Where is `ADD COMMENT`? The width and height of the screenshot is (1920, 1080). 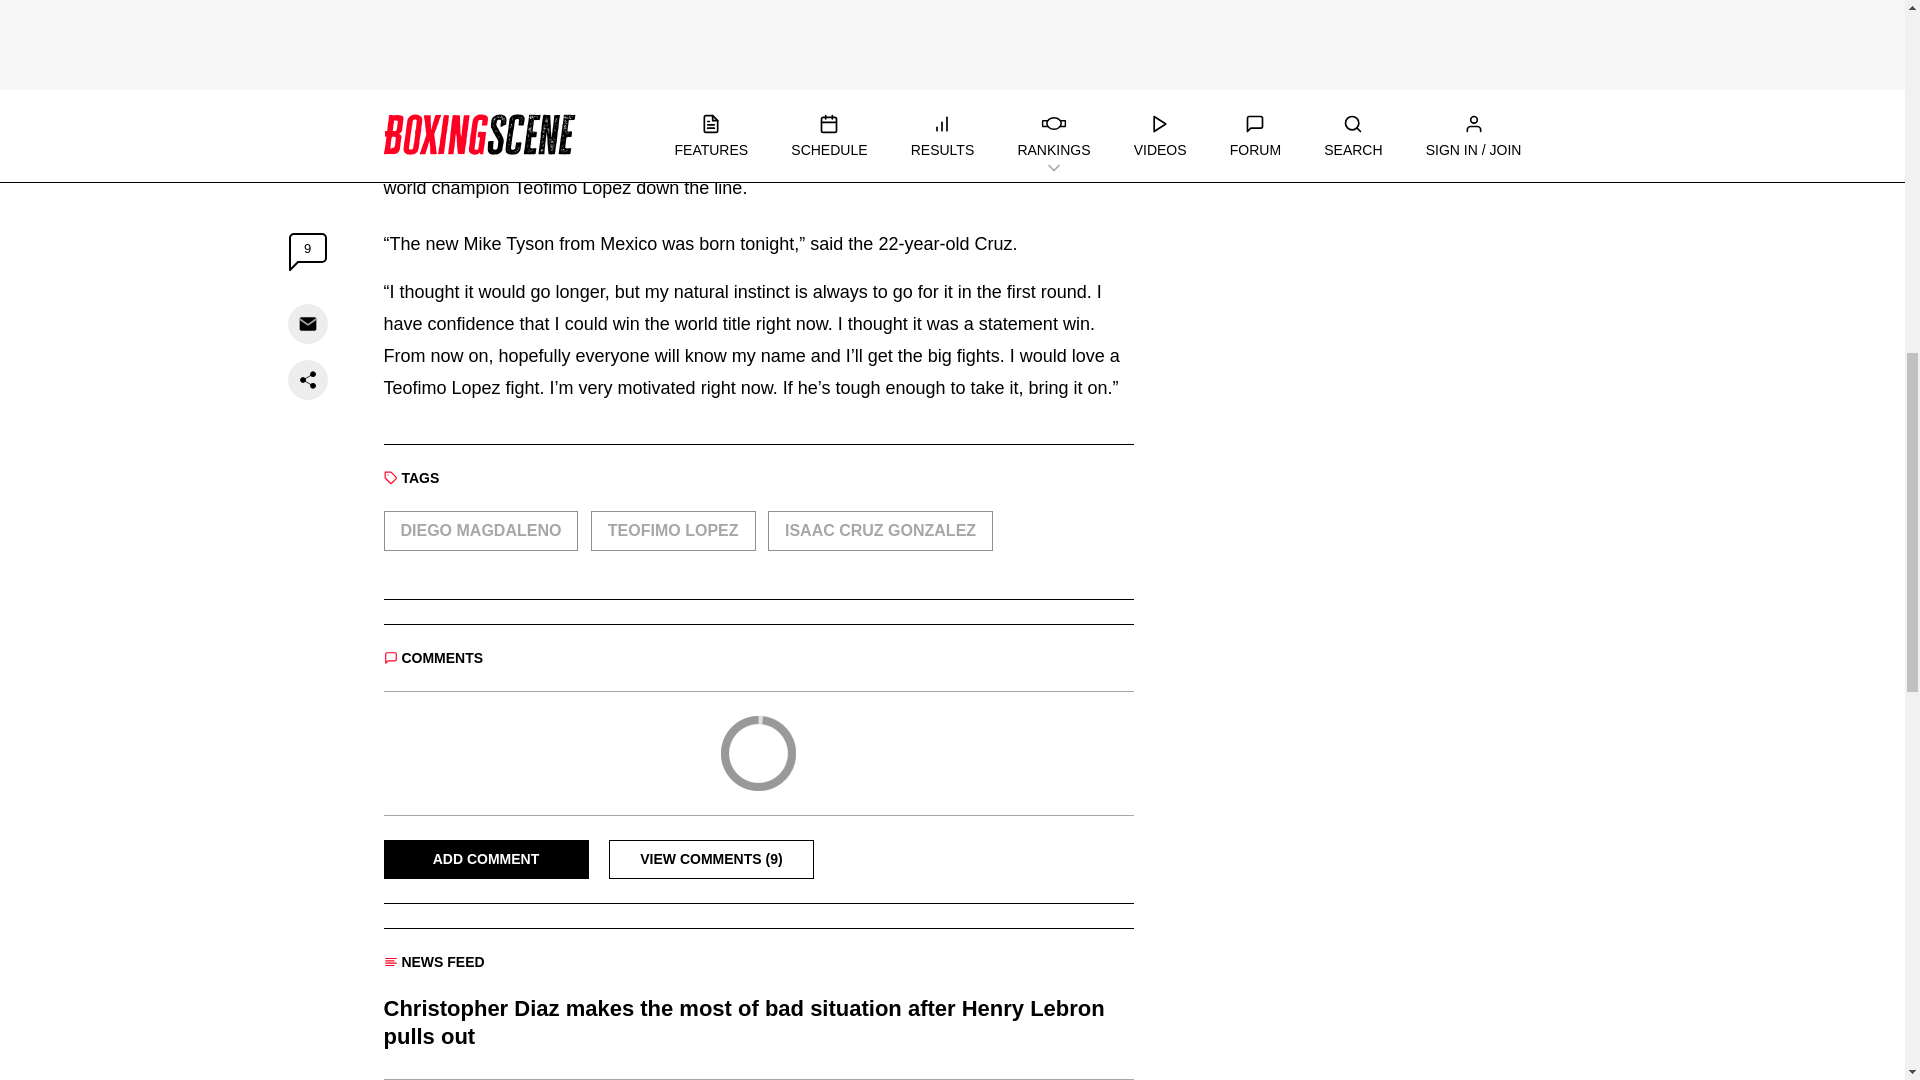
ADD COMMENT is located at coordinates (486, 860).